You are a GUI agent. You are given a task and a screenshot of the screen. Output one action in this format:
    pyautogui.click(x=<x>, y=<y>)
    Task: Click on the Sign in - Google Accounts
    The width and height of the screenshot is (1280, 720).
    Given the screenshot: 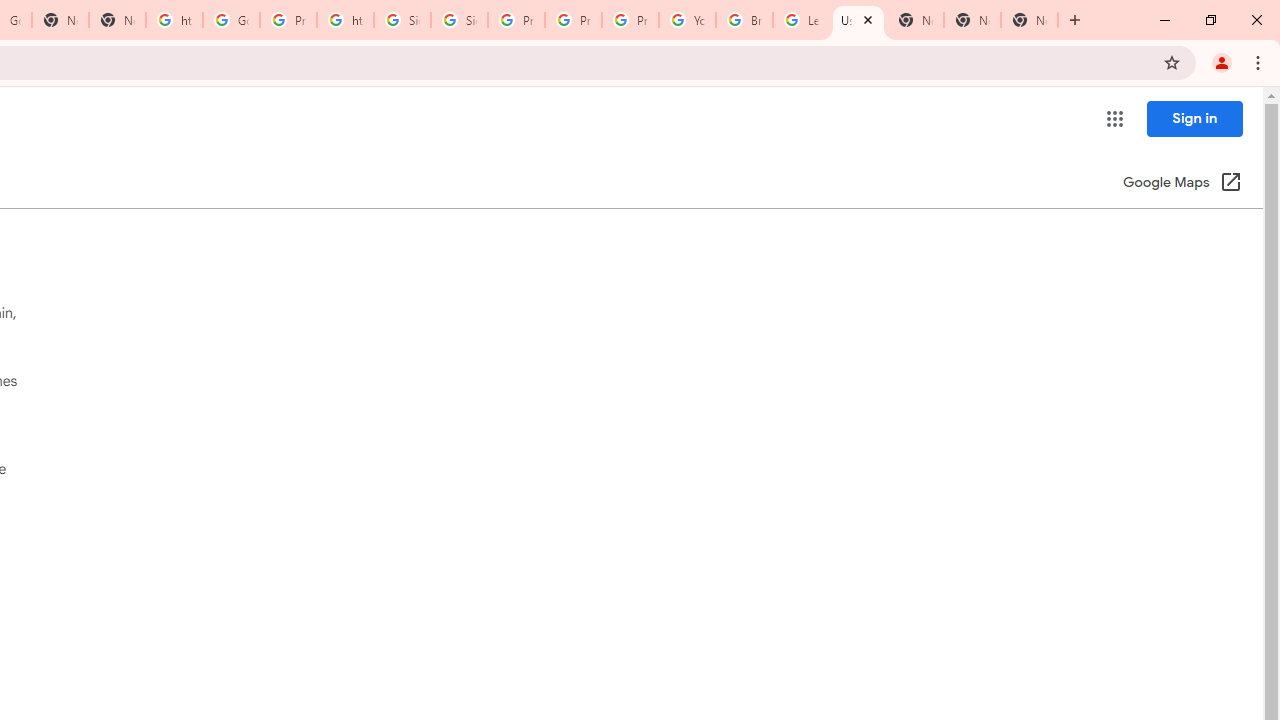 What is the action you would take?
    pyautogui.click(x=402, y=20)
    